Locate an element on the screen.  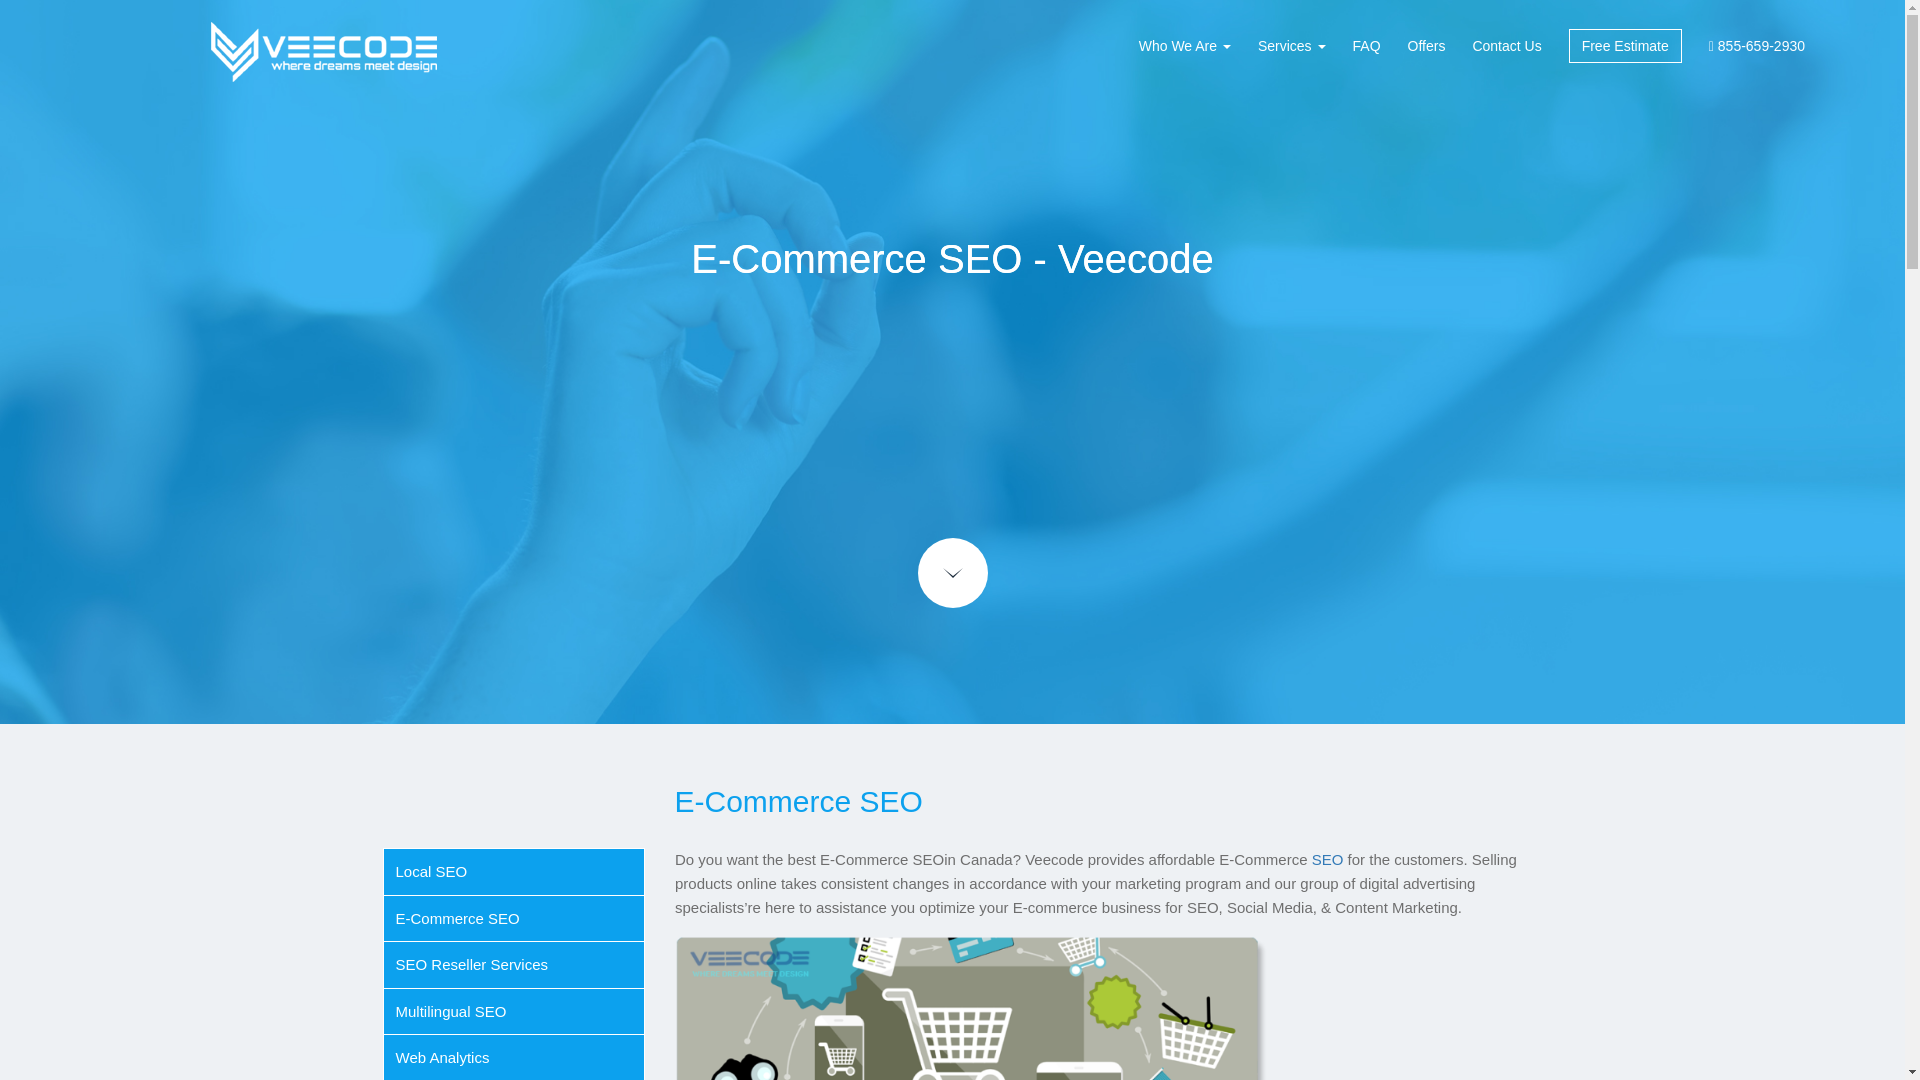
Multilingual SEO is located at coordinates (450, 1011).